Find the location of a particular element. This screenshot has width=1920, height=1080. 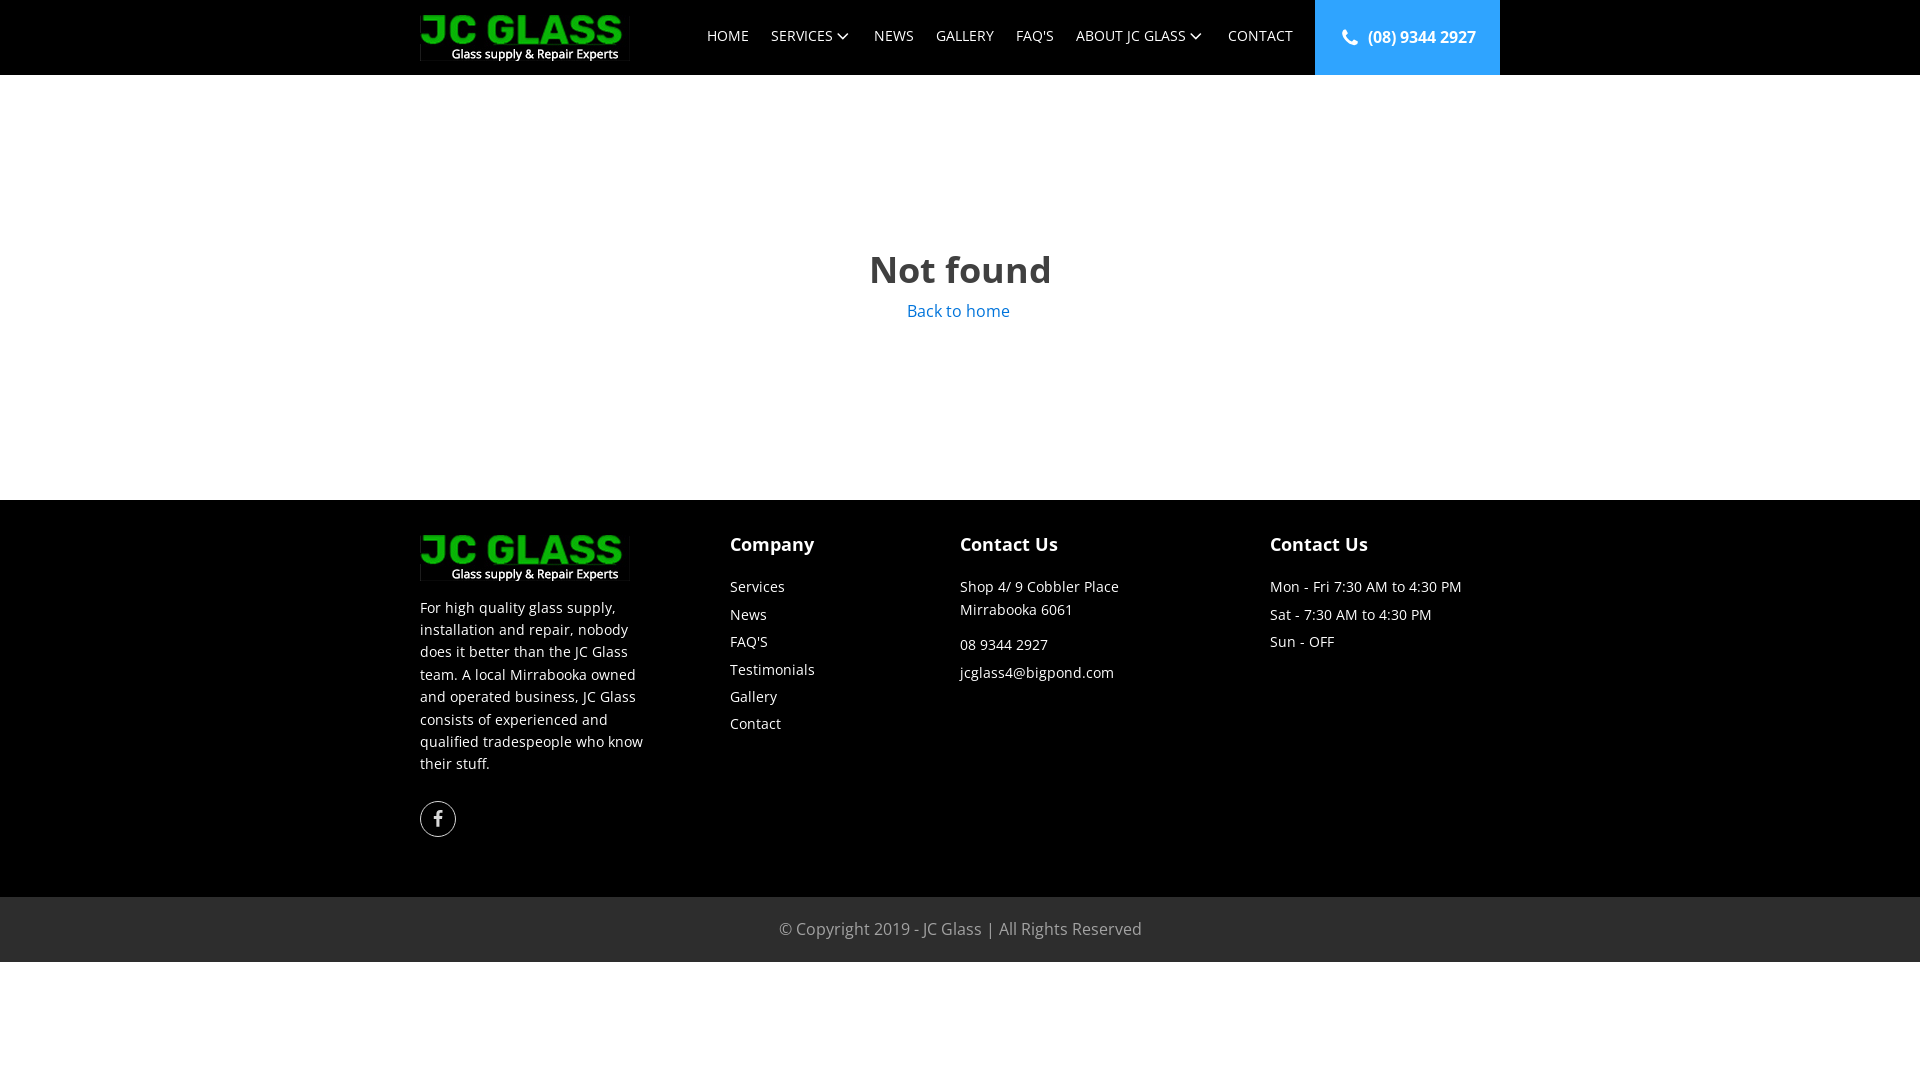

News is located at coordinates (748, 615).